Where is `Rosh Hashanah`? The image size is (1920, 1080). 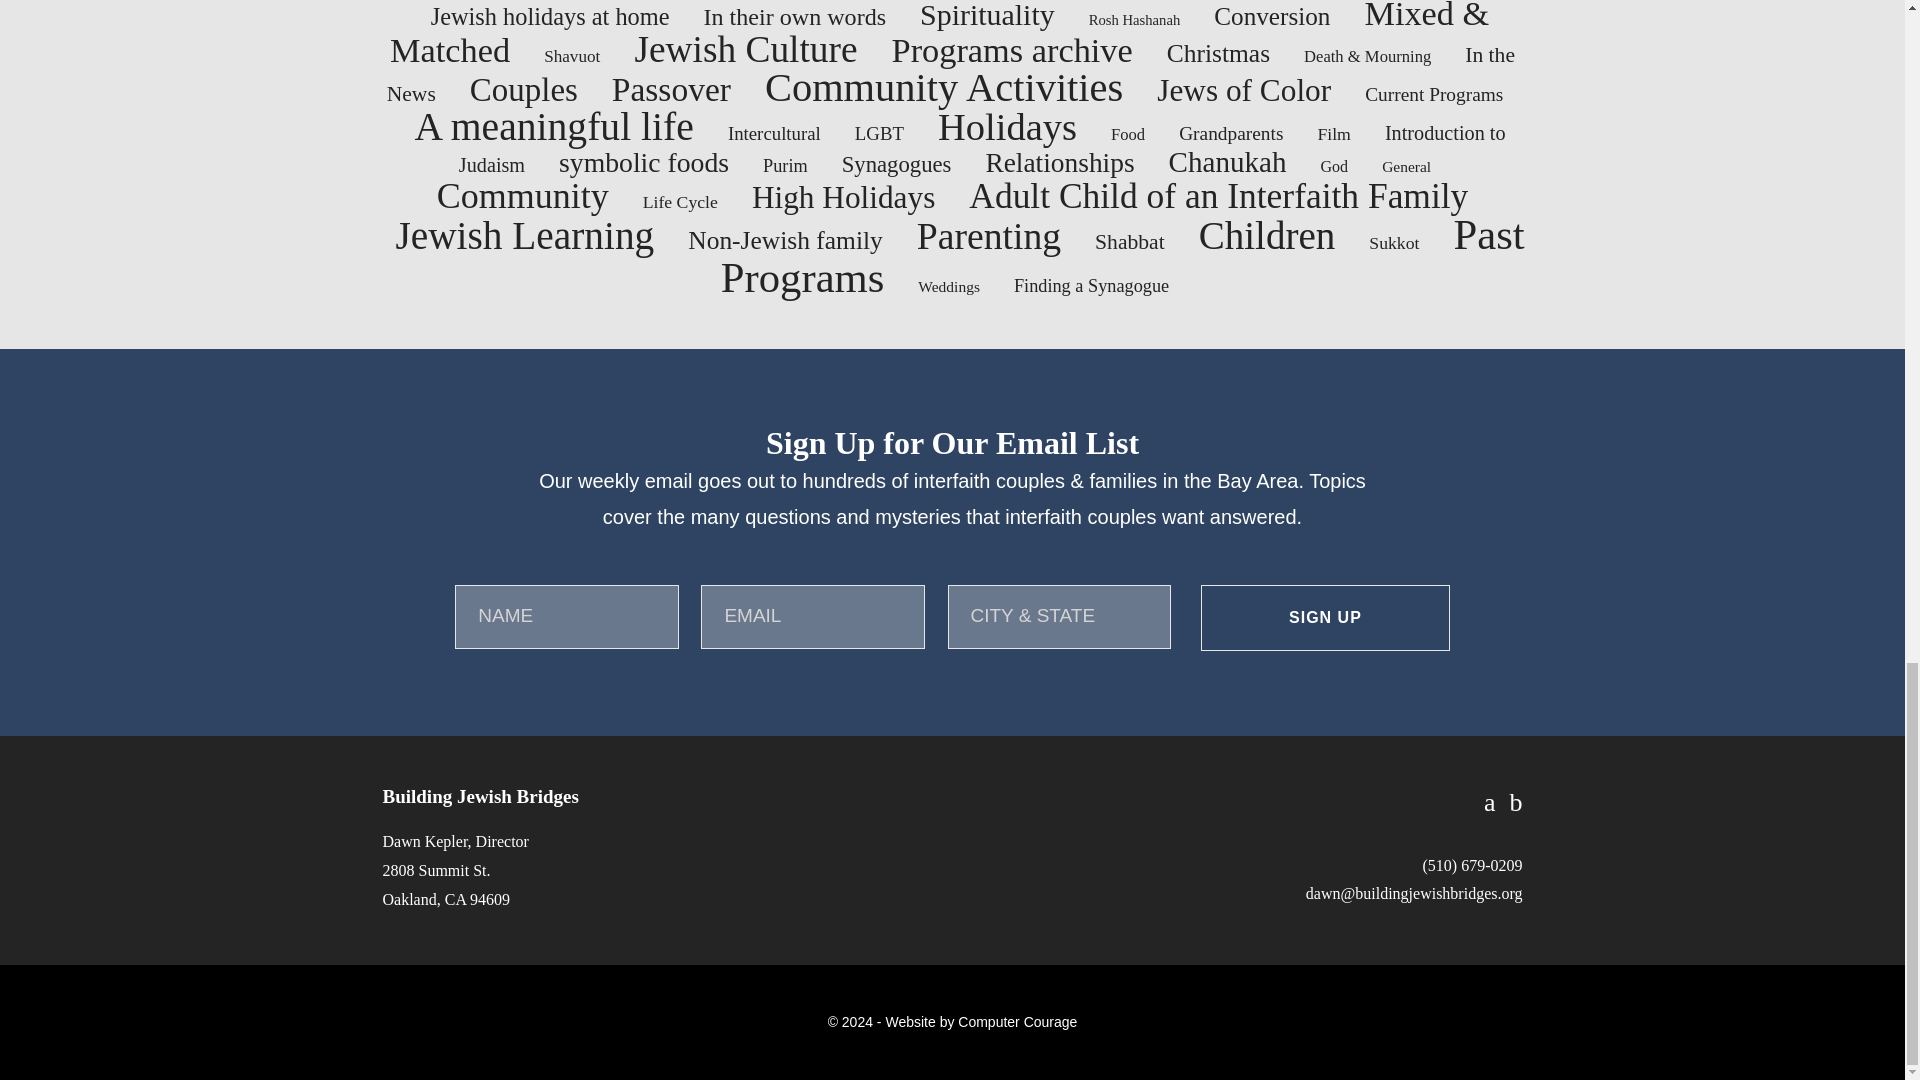 Rosh Hashanah is located at coordinates (1134, 20).